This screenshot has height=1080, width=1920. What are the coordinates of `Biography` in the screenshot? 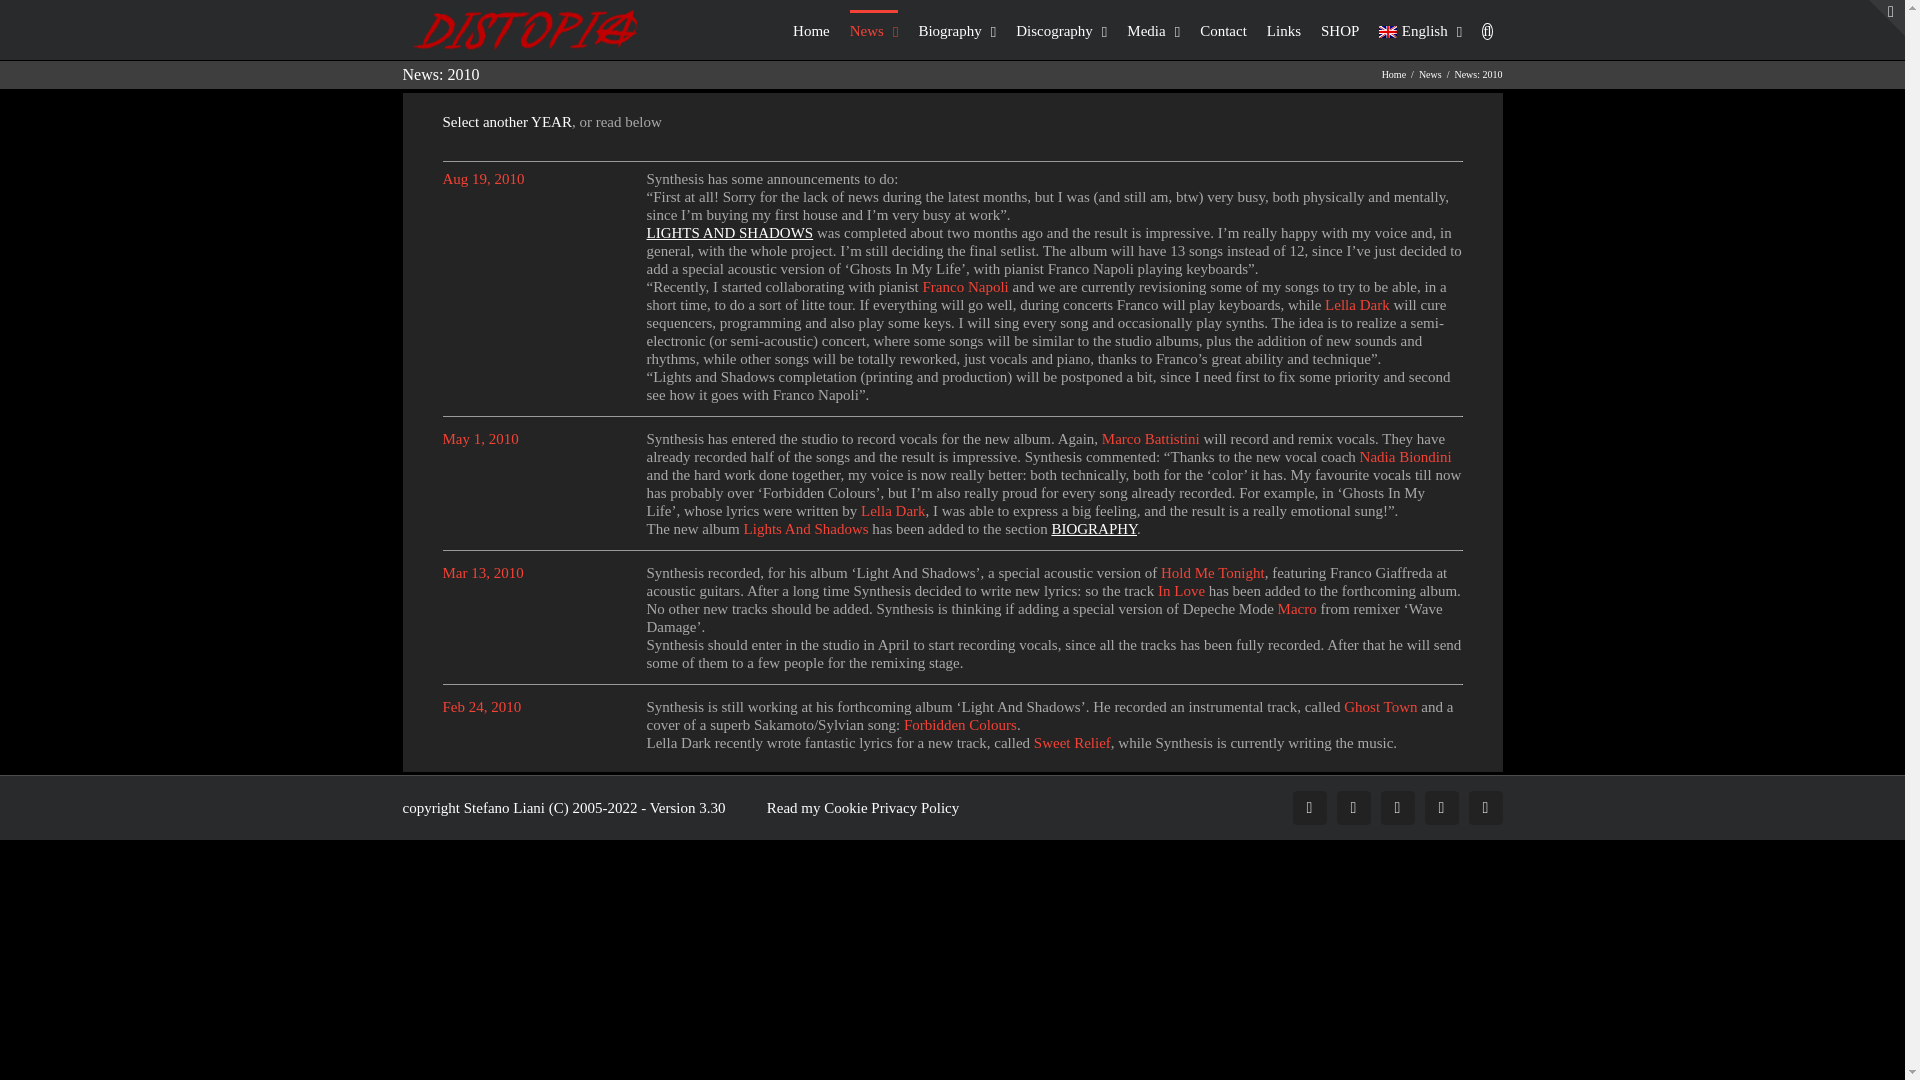 It's located at (956, 29).